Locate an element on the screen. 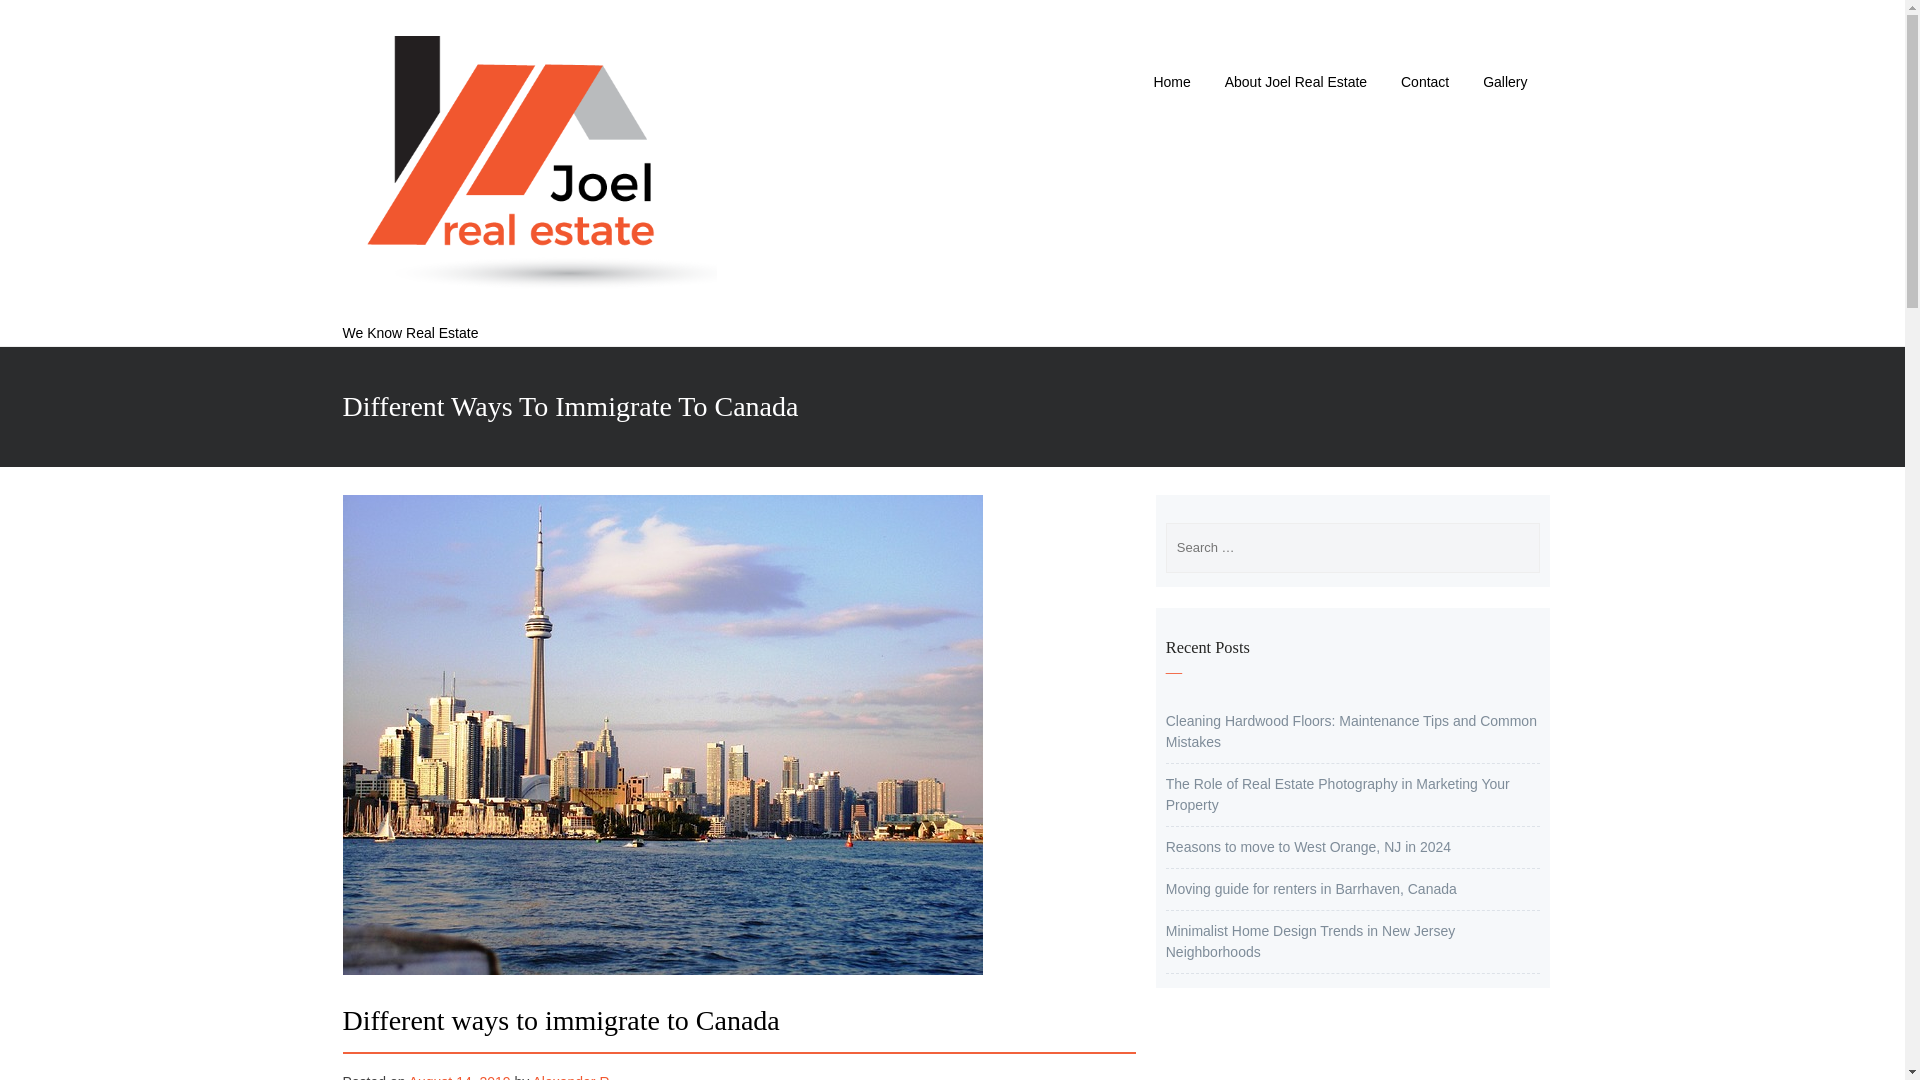 The image size is (1920, 1080). Contact is located at coordinates (1424, 88).